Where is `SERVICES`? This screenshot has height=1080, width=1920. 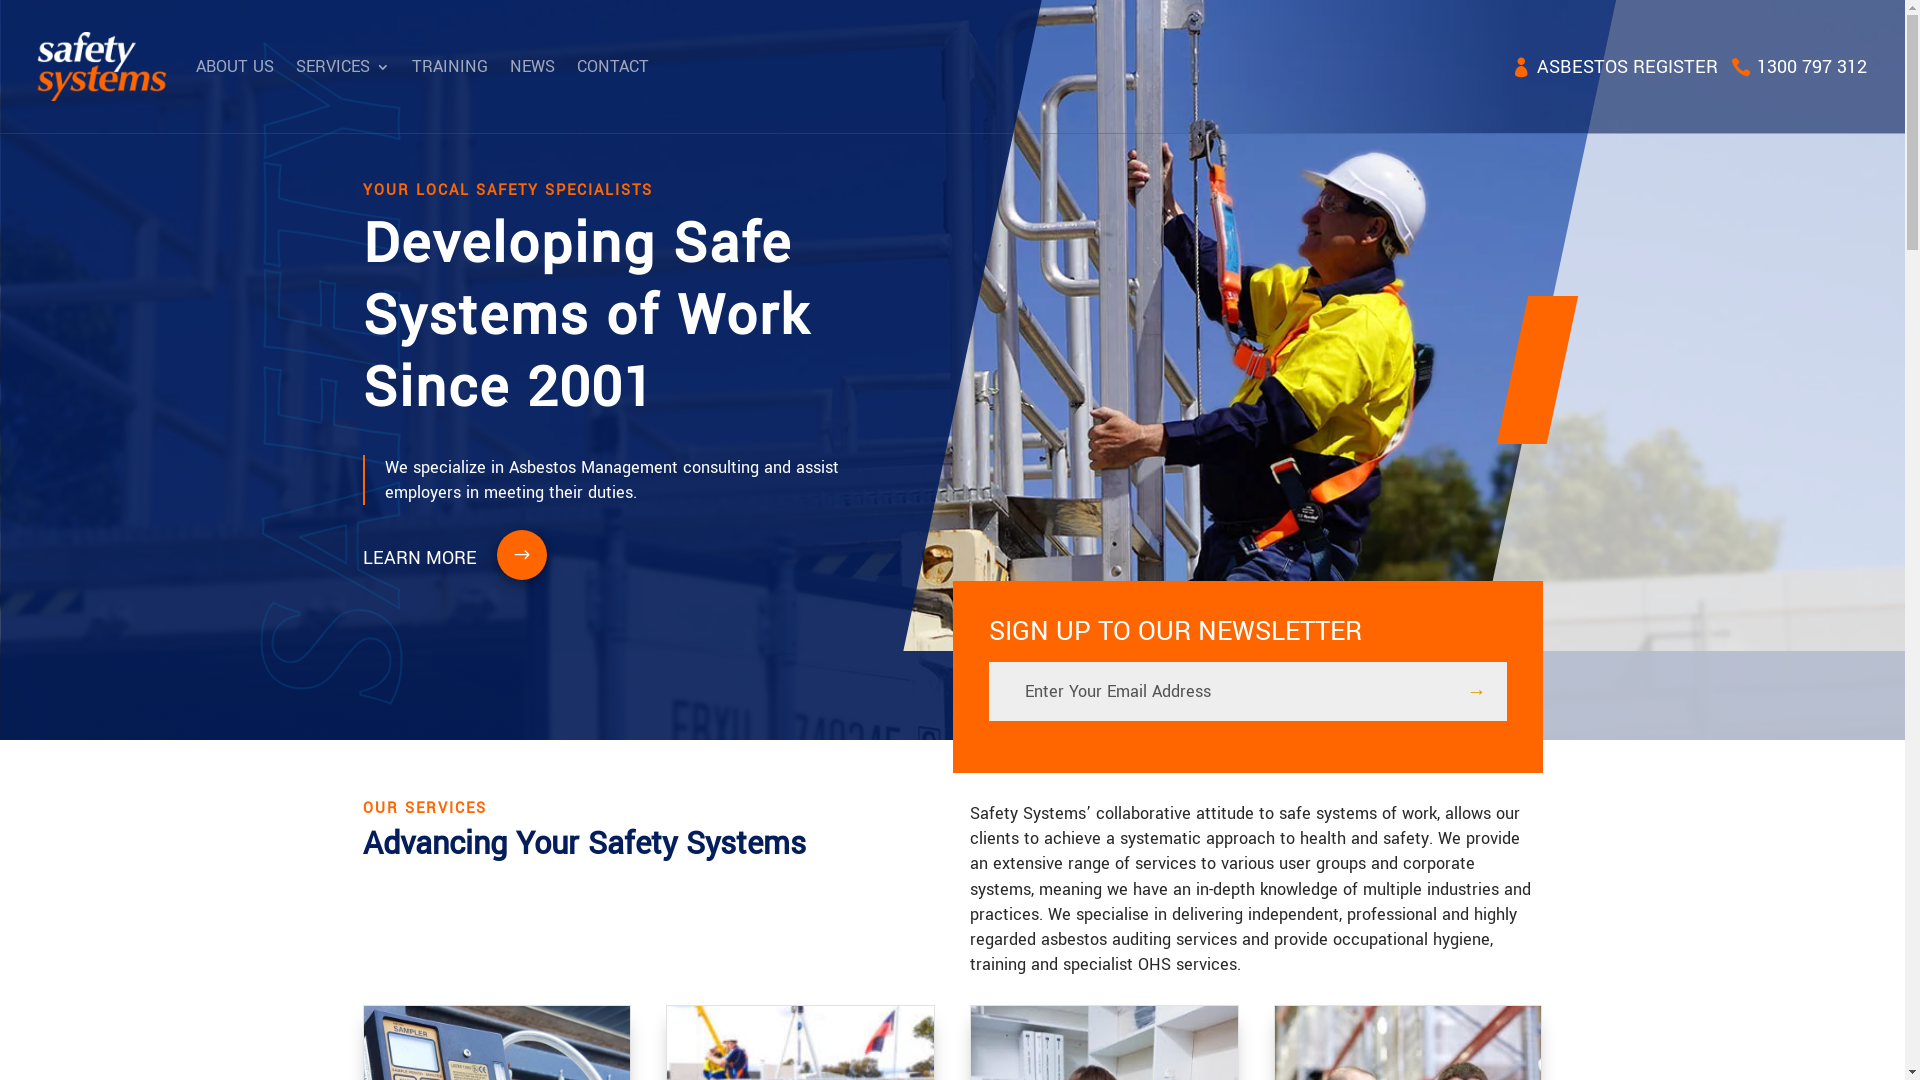 SERVICES is located at coordinates (343, 67).